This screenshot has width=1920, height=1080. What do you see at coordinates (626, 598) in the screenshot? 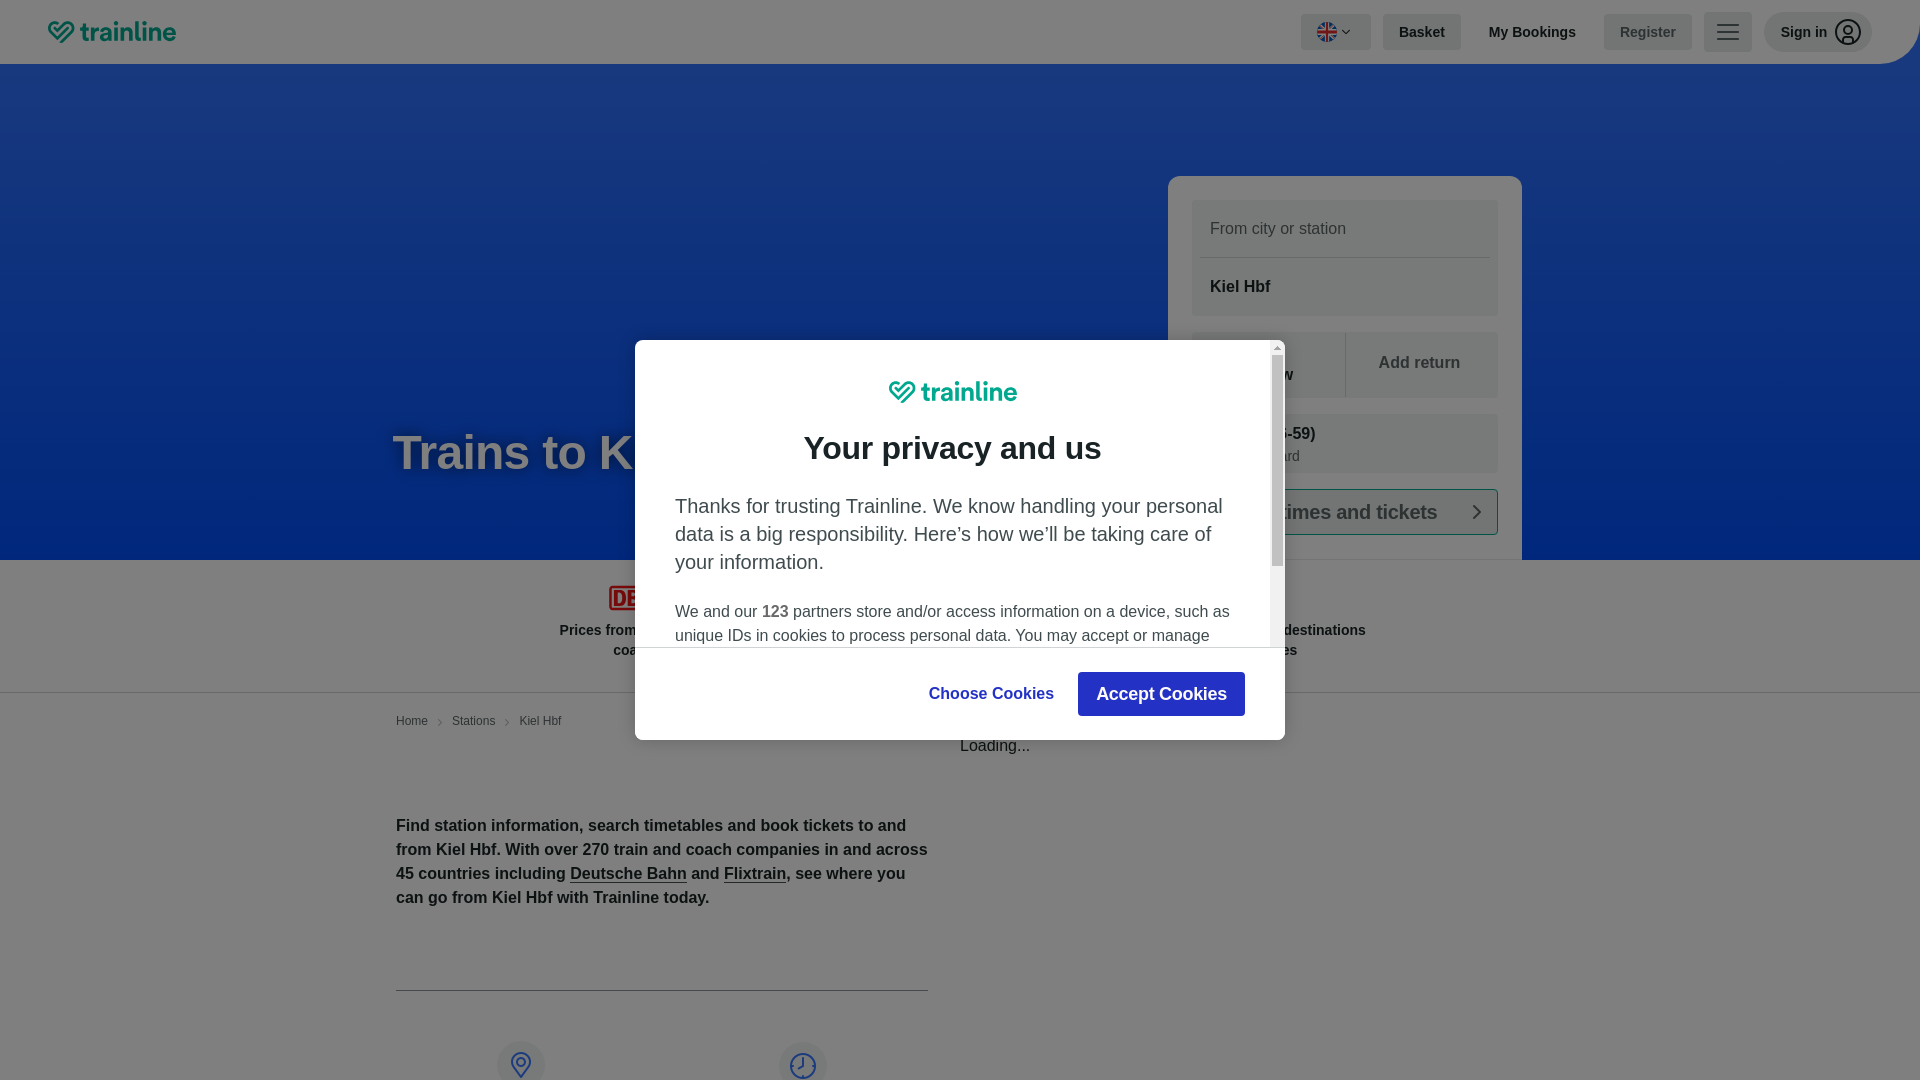
I see `Deutsche Bahn` at bounding box center [626, 598].